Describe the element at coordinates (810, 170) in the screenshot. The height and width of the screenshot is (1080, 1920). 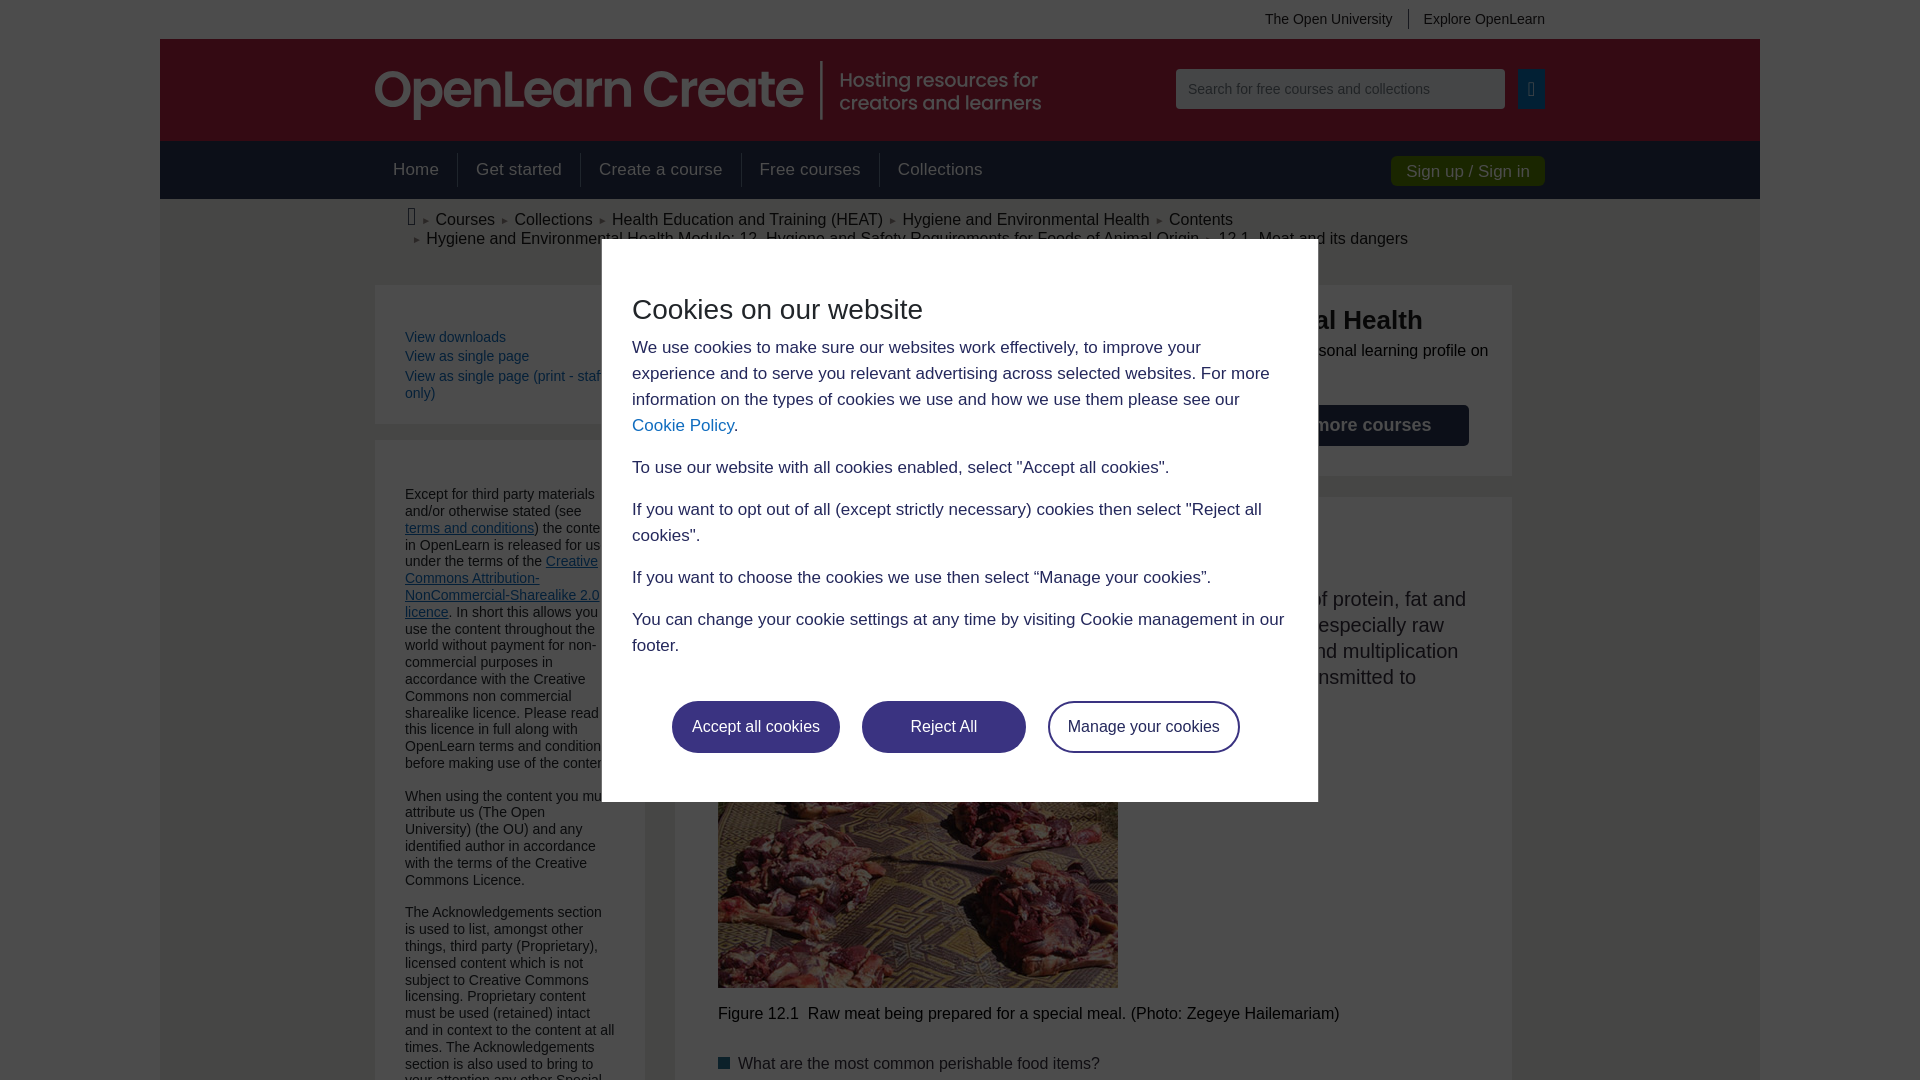
I see `Free courses` at that location.